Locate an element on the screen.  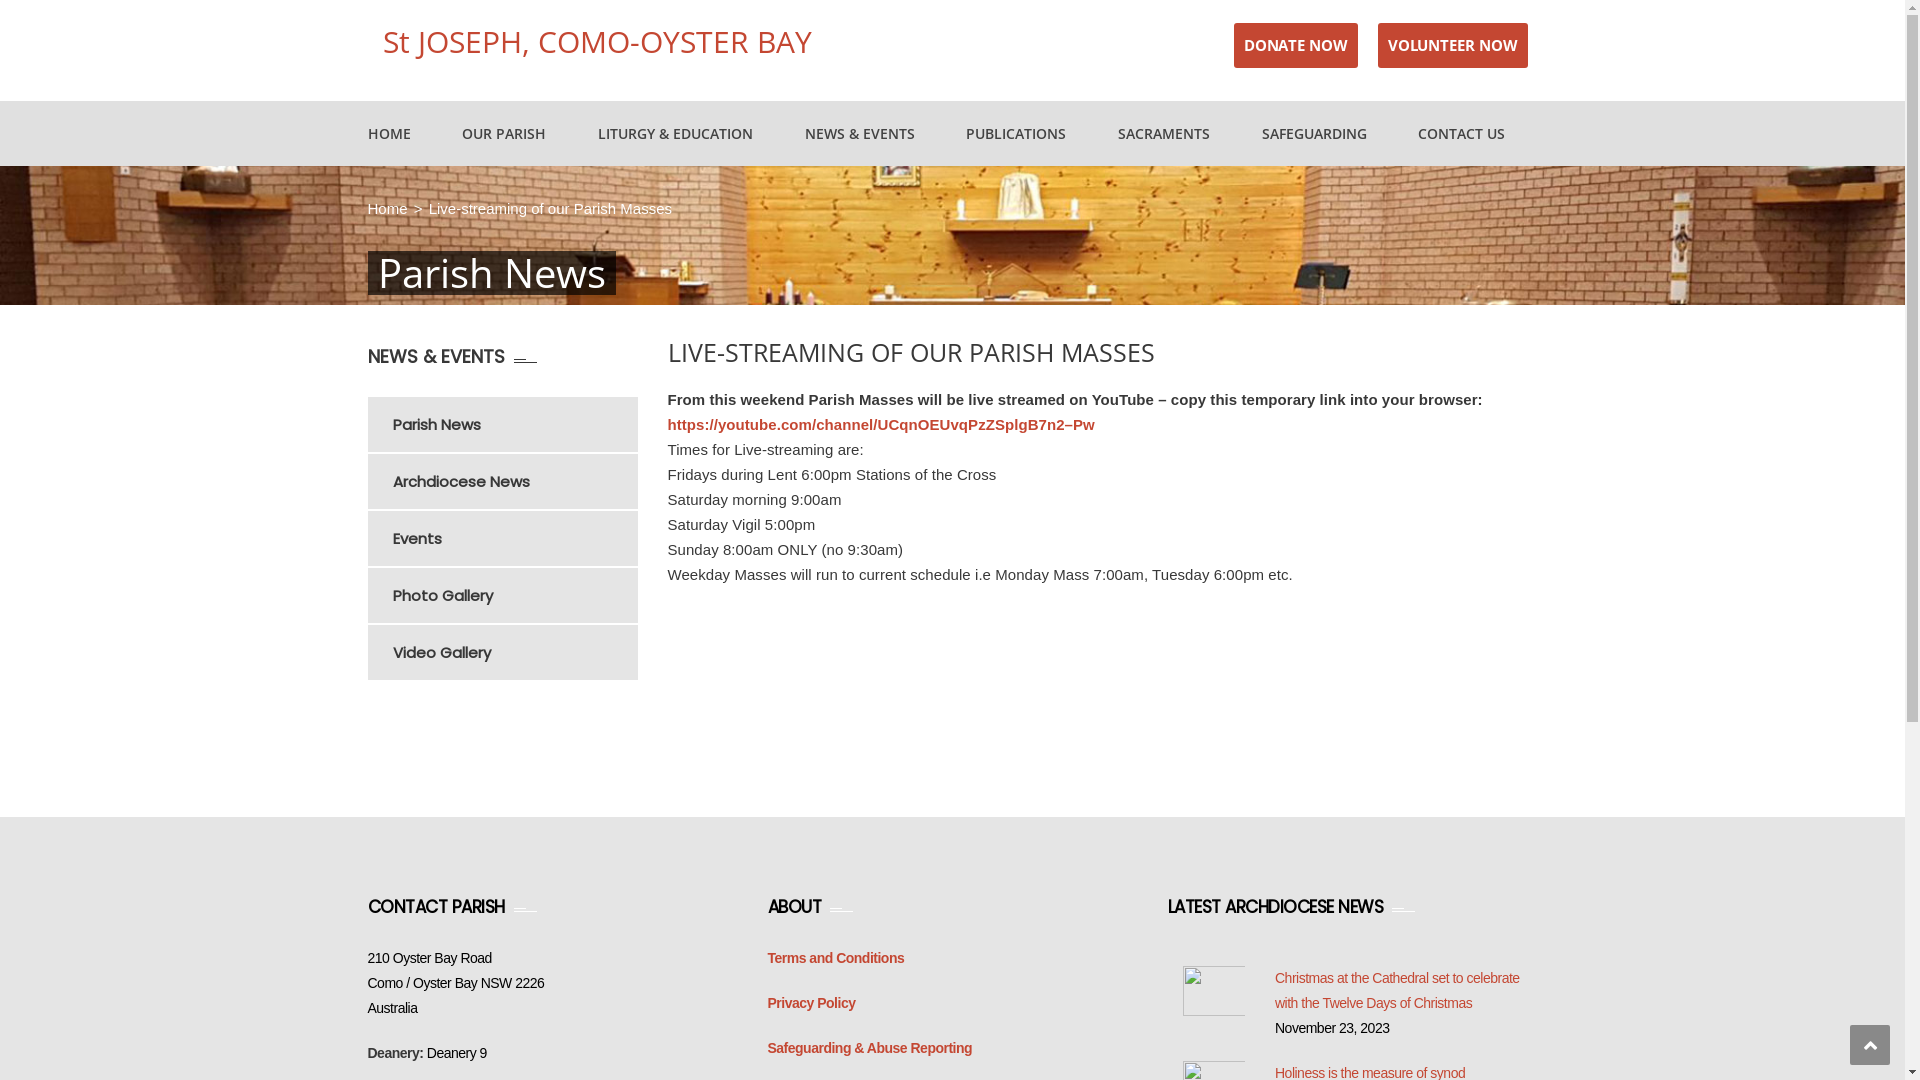
PUBLICATIONS is located at coordinates (1016, 134).